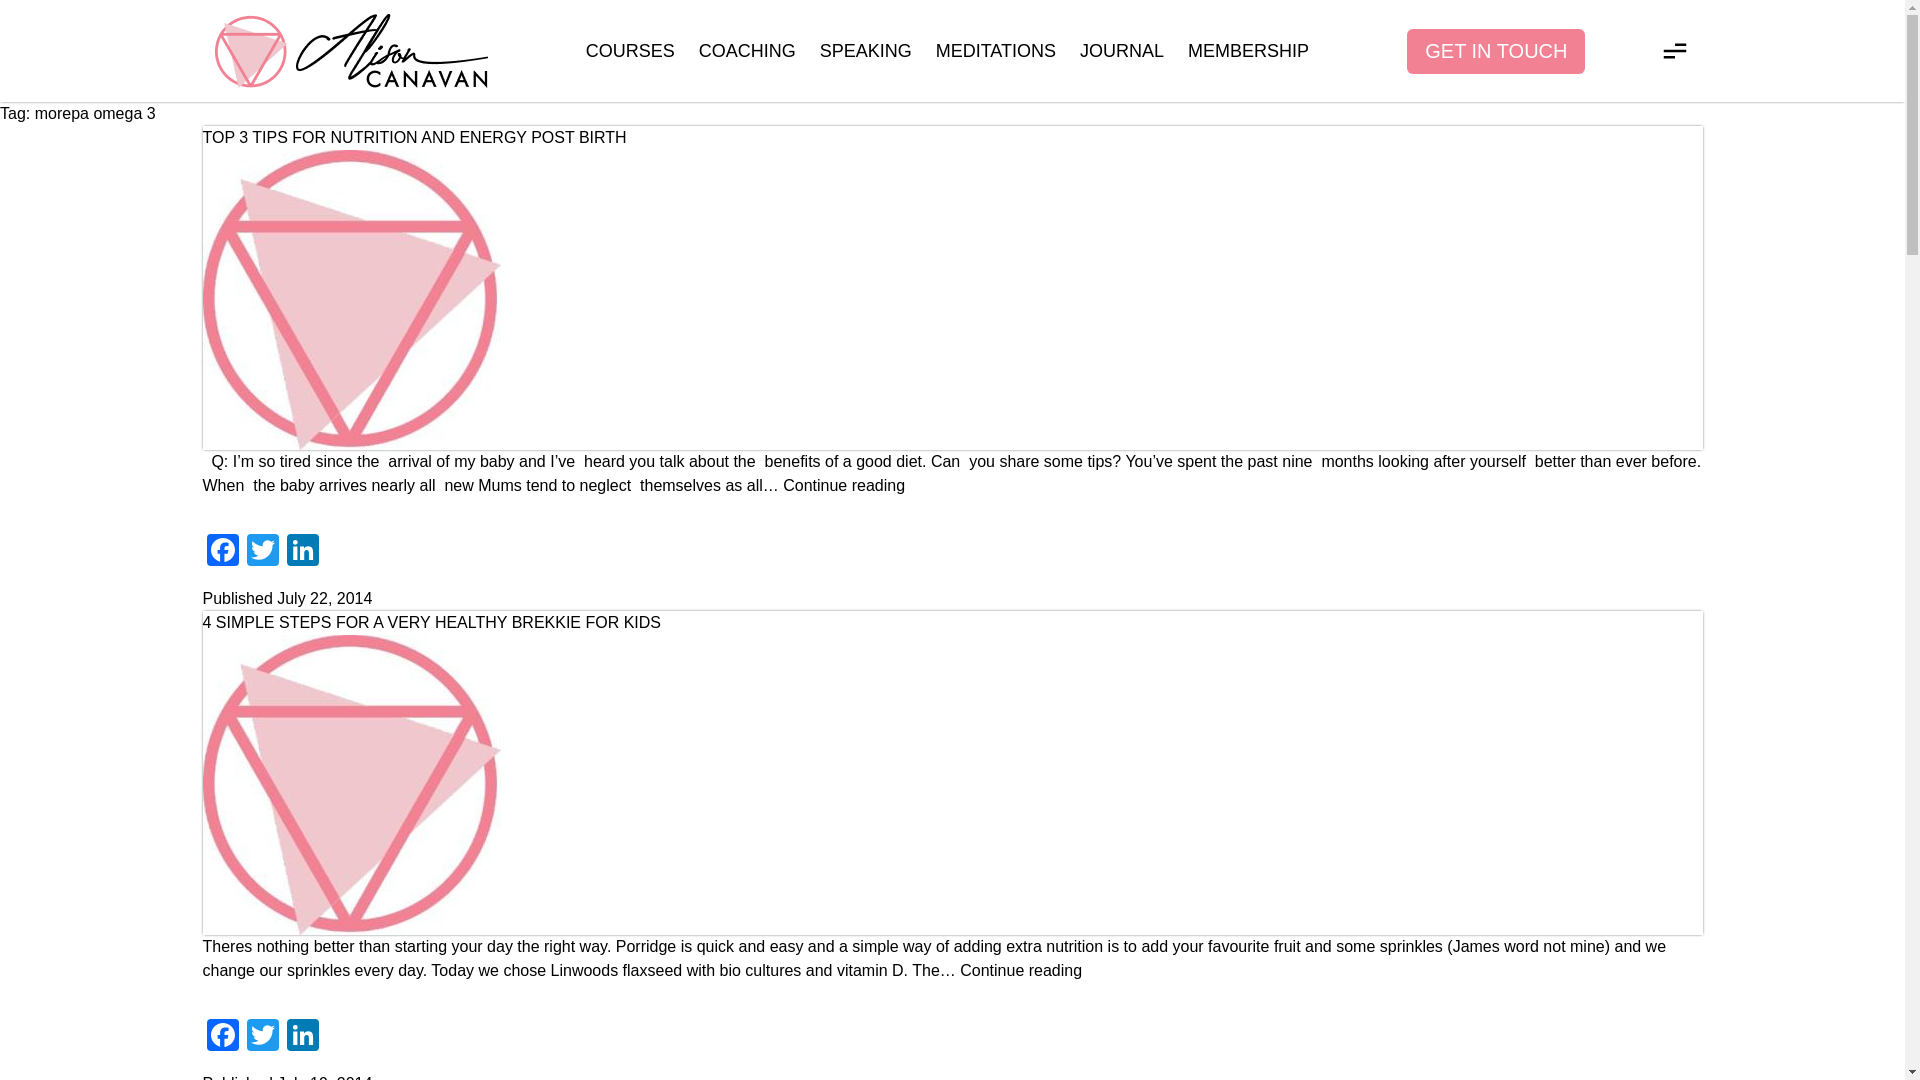 The width and height of the screenshot is (1920, 1080). I want to click on LinkedIn, so click(302, 552).